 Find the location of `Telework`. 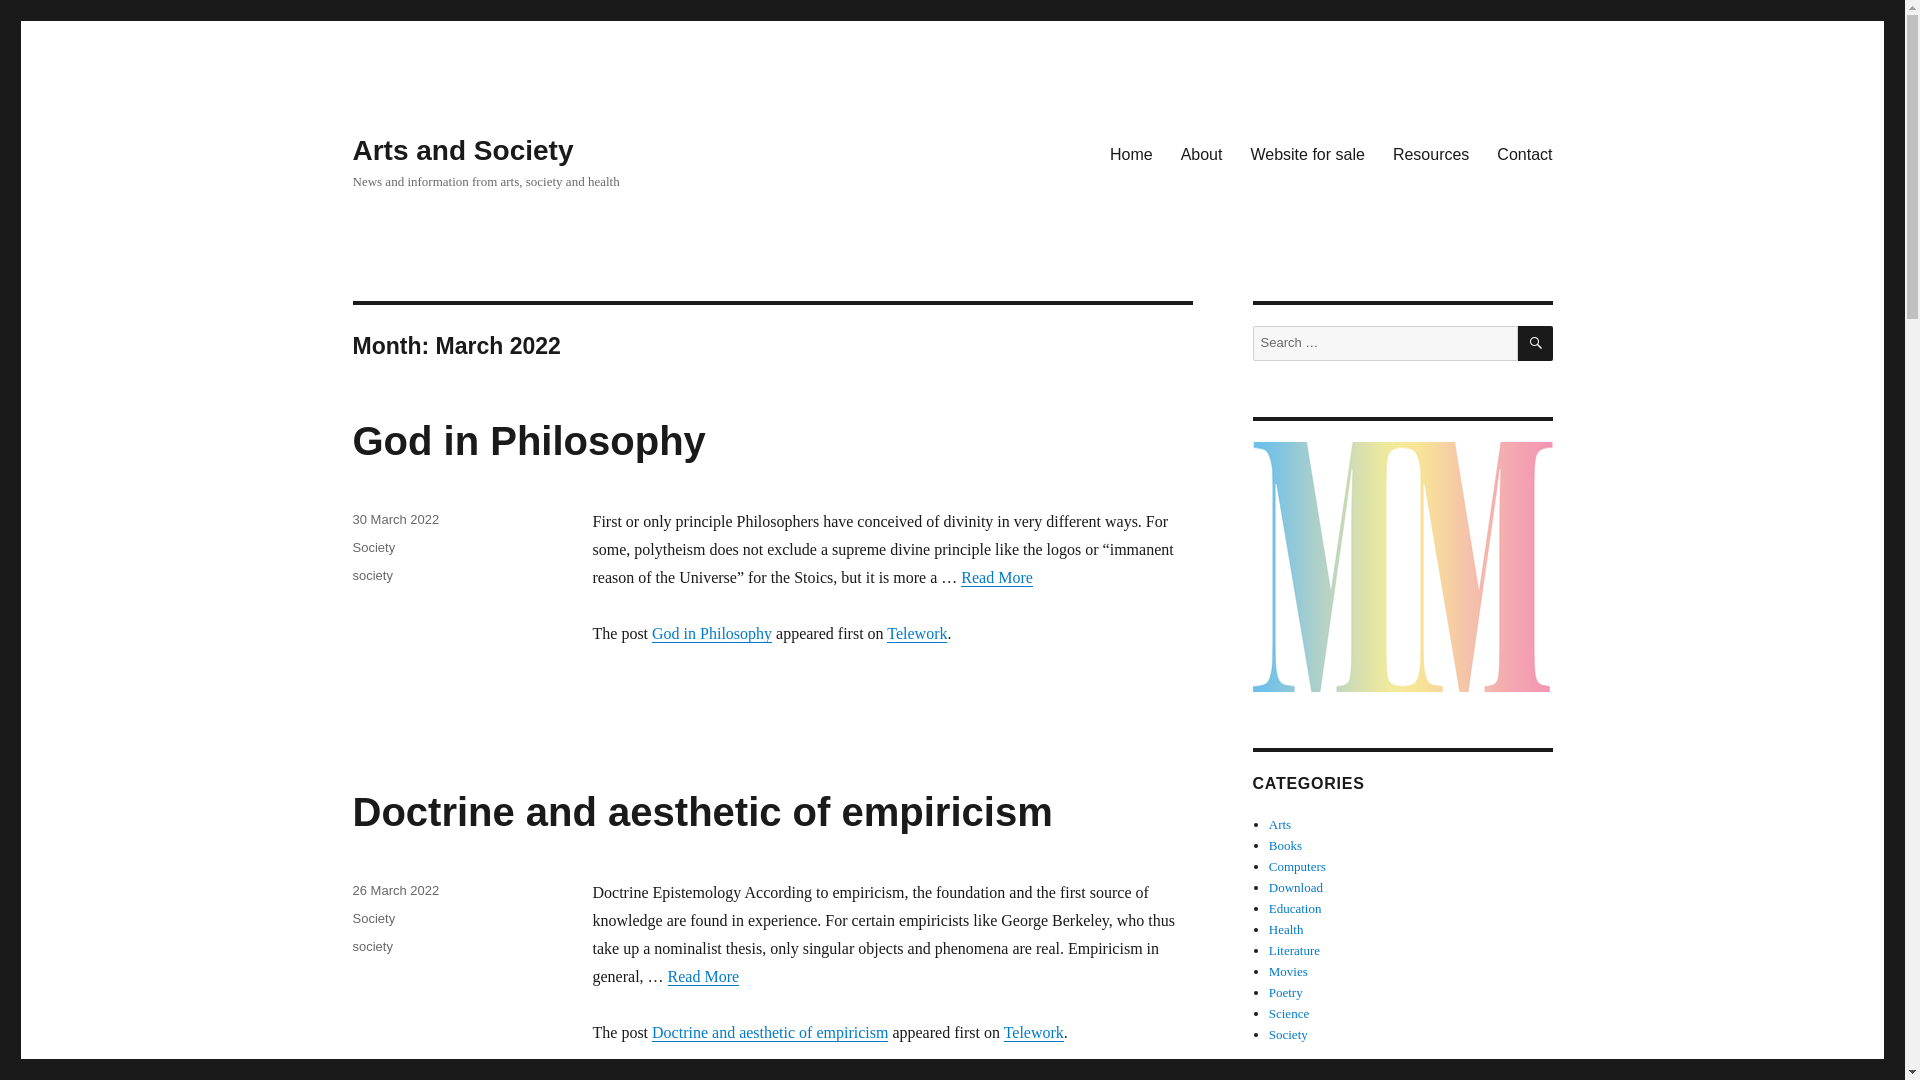

Telework is located at coordinates (916, 633).